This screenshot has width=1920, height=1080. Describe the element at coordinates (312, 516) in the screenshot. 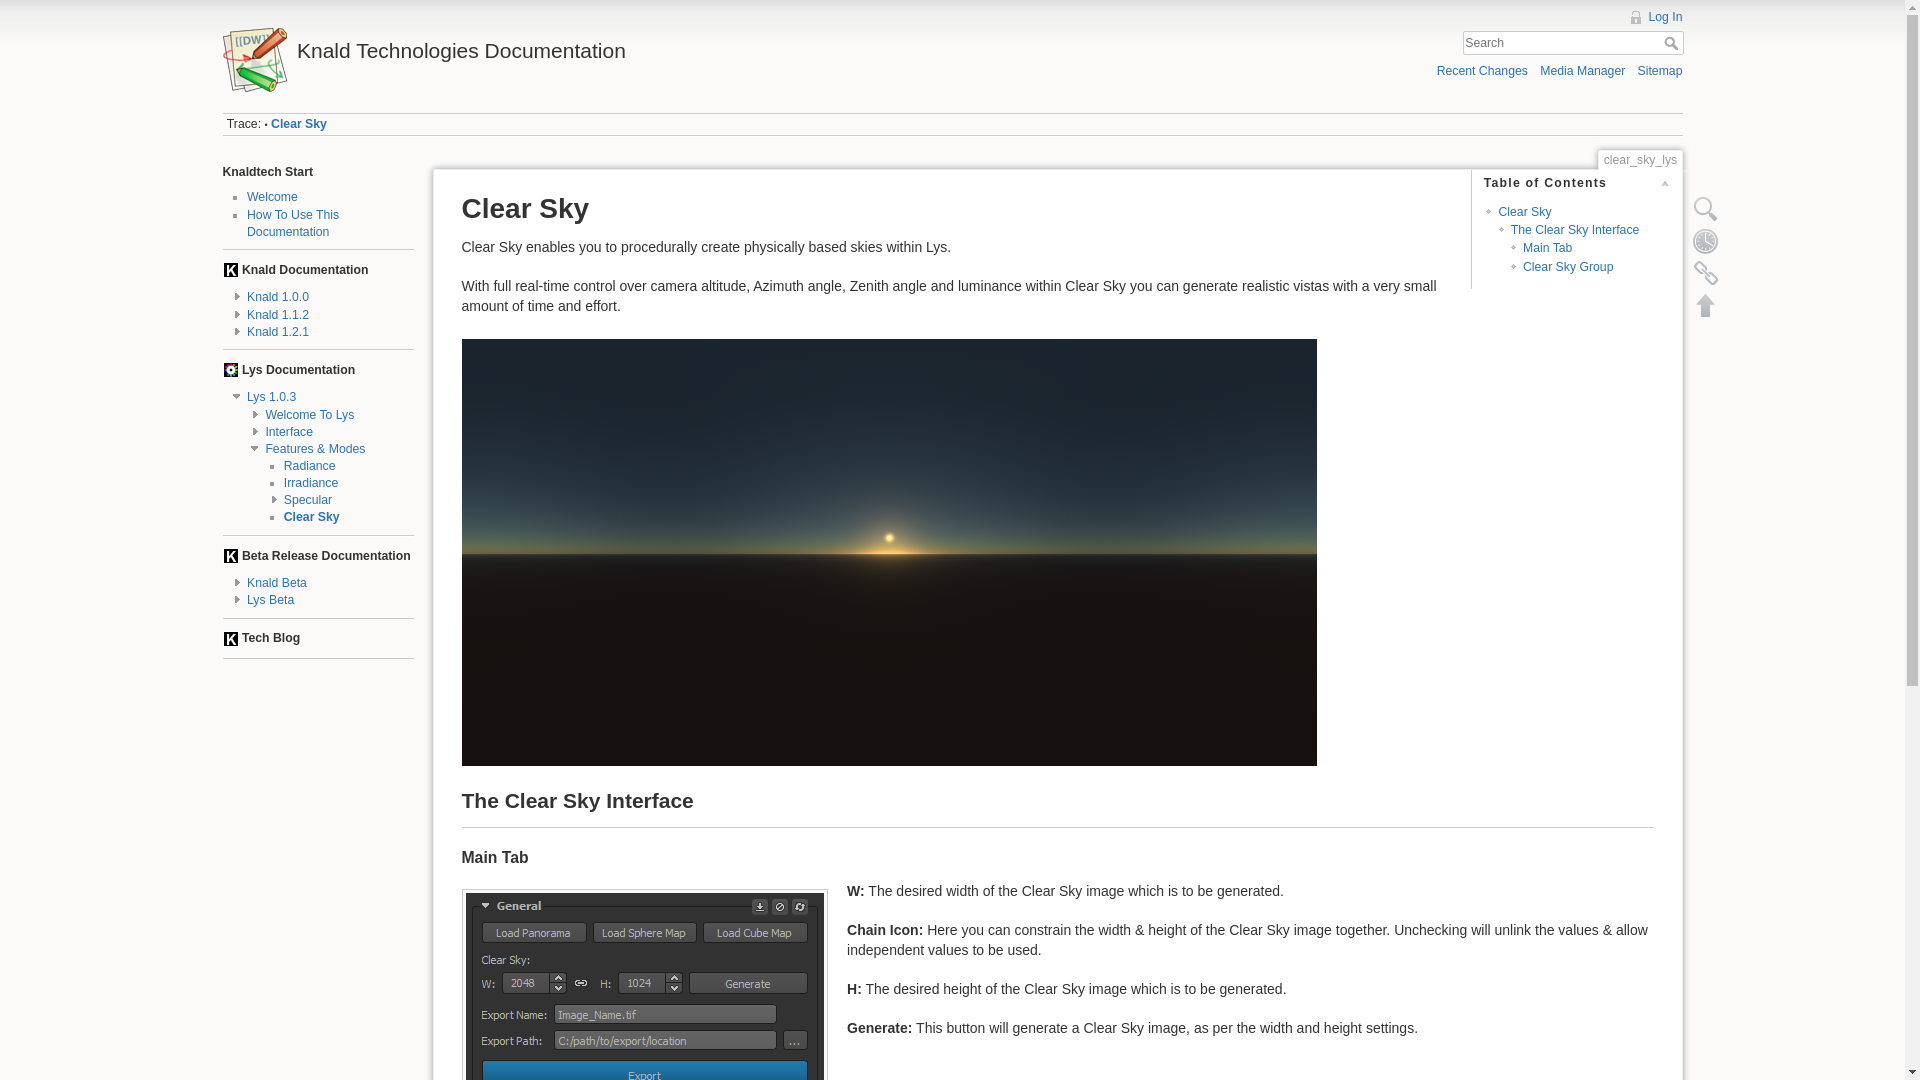

I see `Clear Sky` at that location.